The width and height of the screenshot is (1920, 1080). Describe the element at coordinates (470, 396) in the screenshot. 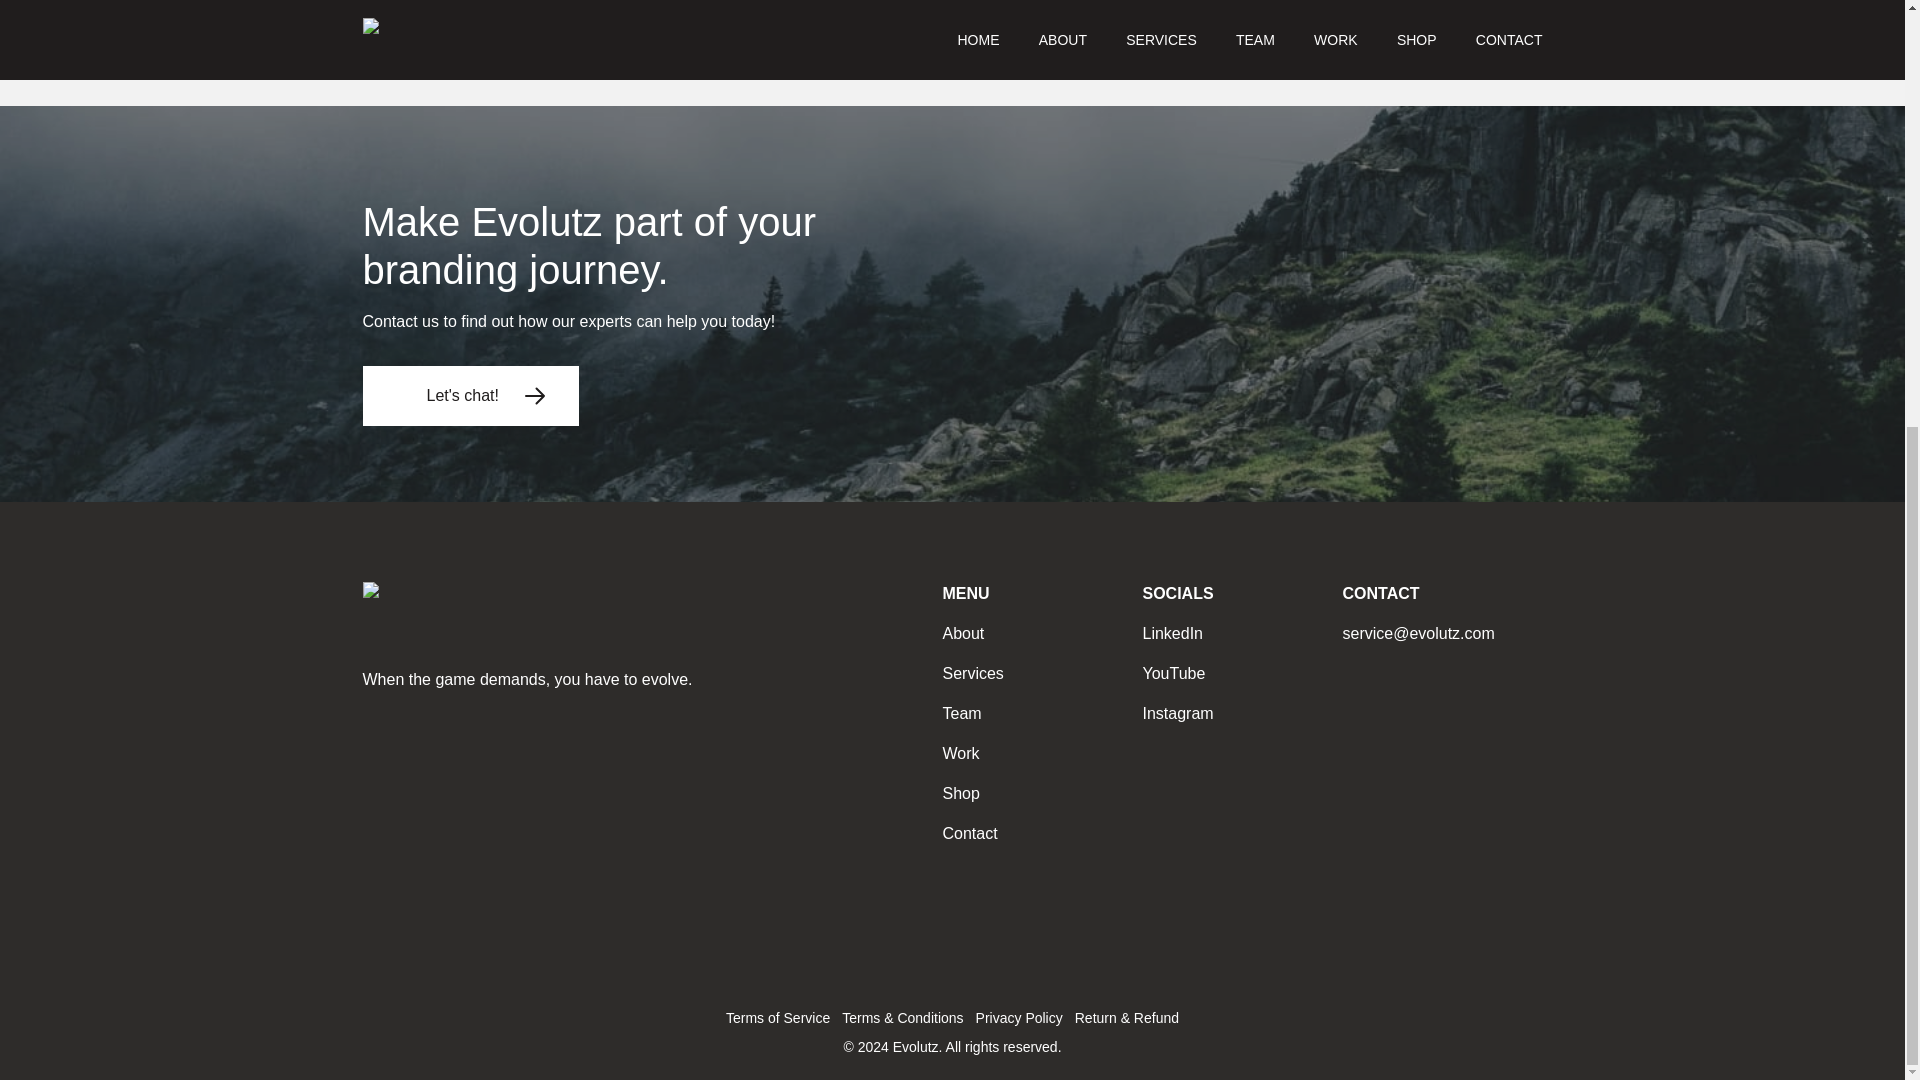

I see `Let's chat!` at that location.